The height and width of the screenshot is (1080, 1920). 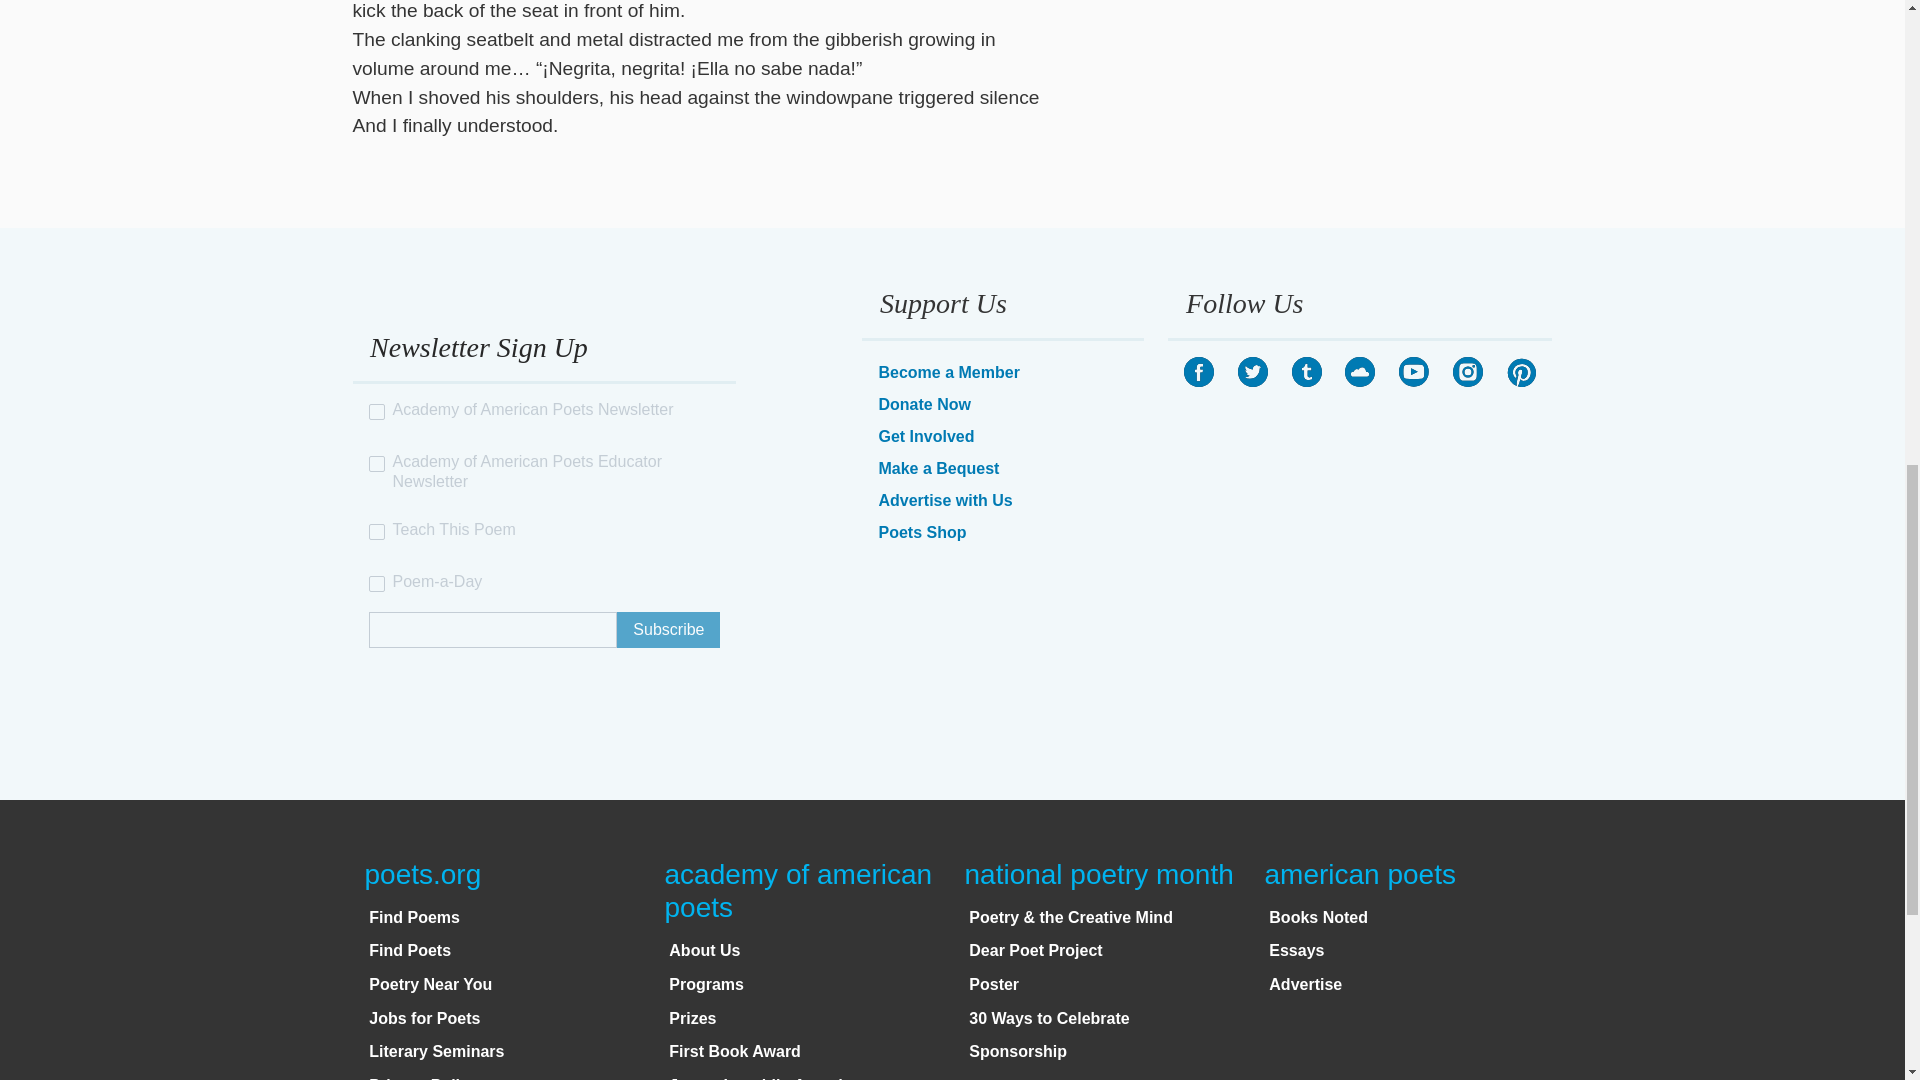 What do you see at coordinates (424, 1018) in the screenshot?
I see `Jobs for Poets` at bounding box center [424, 1018].